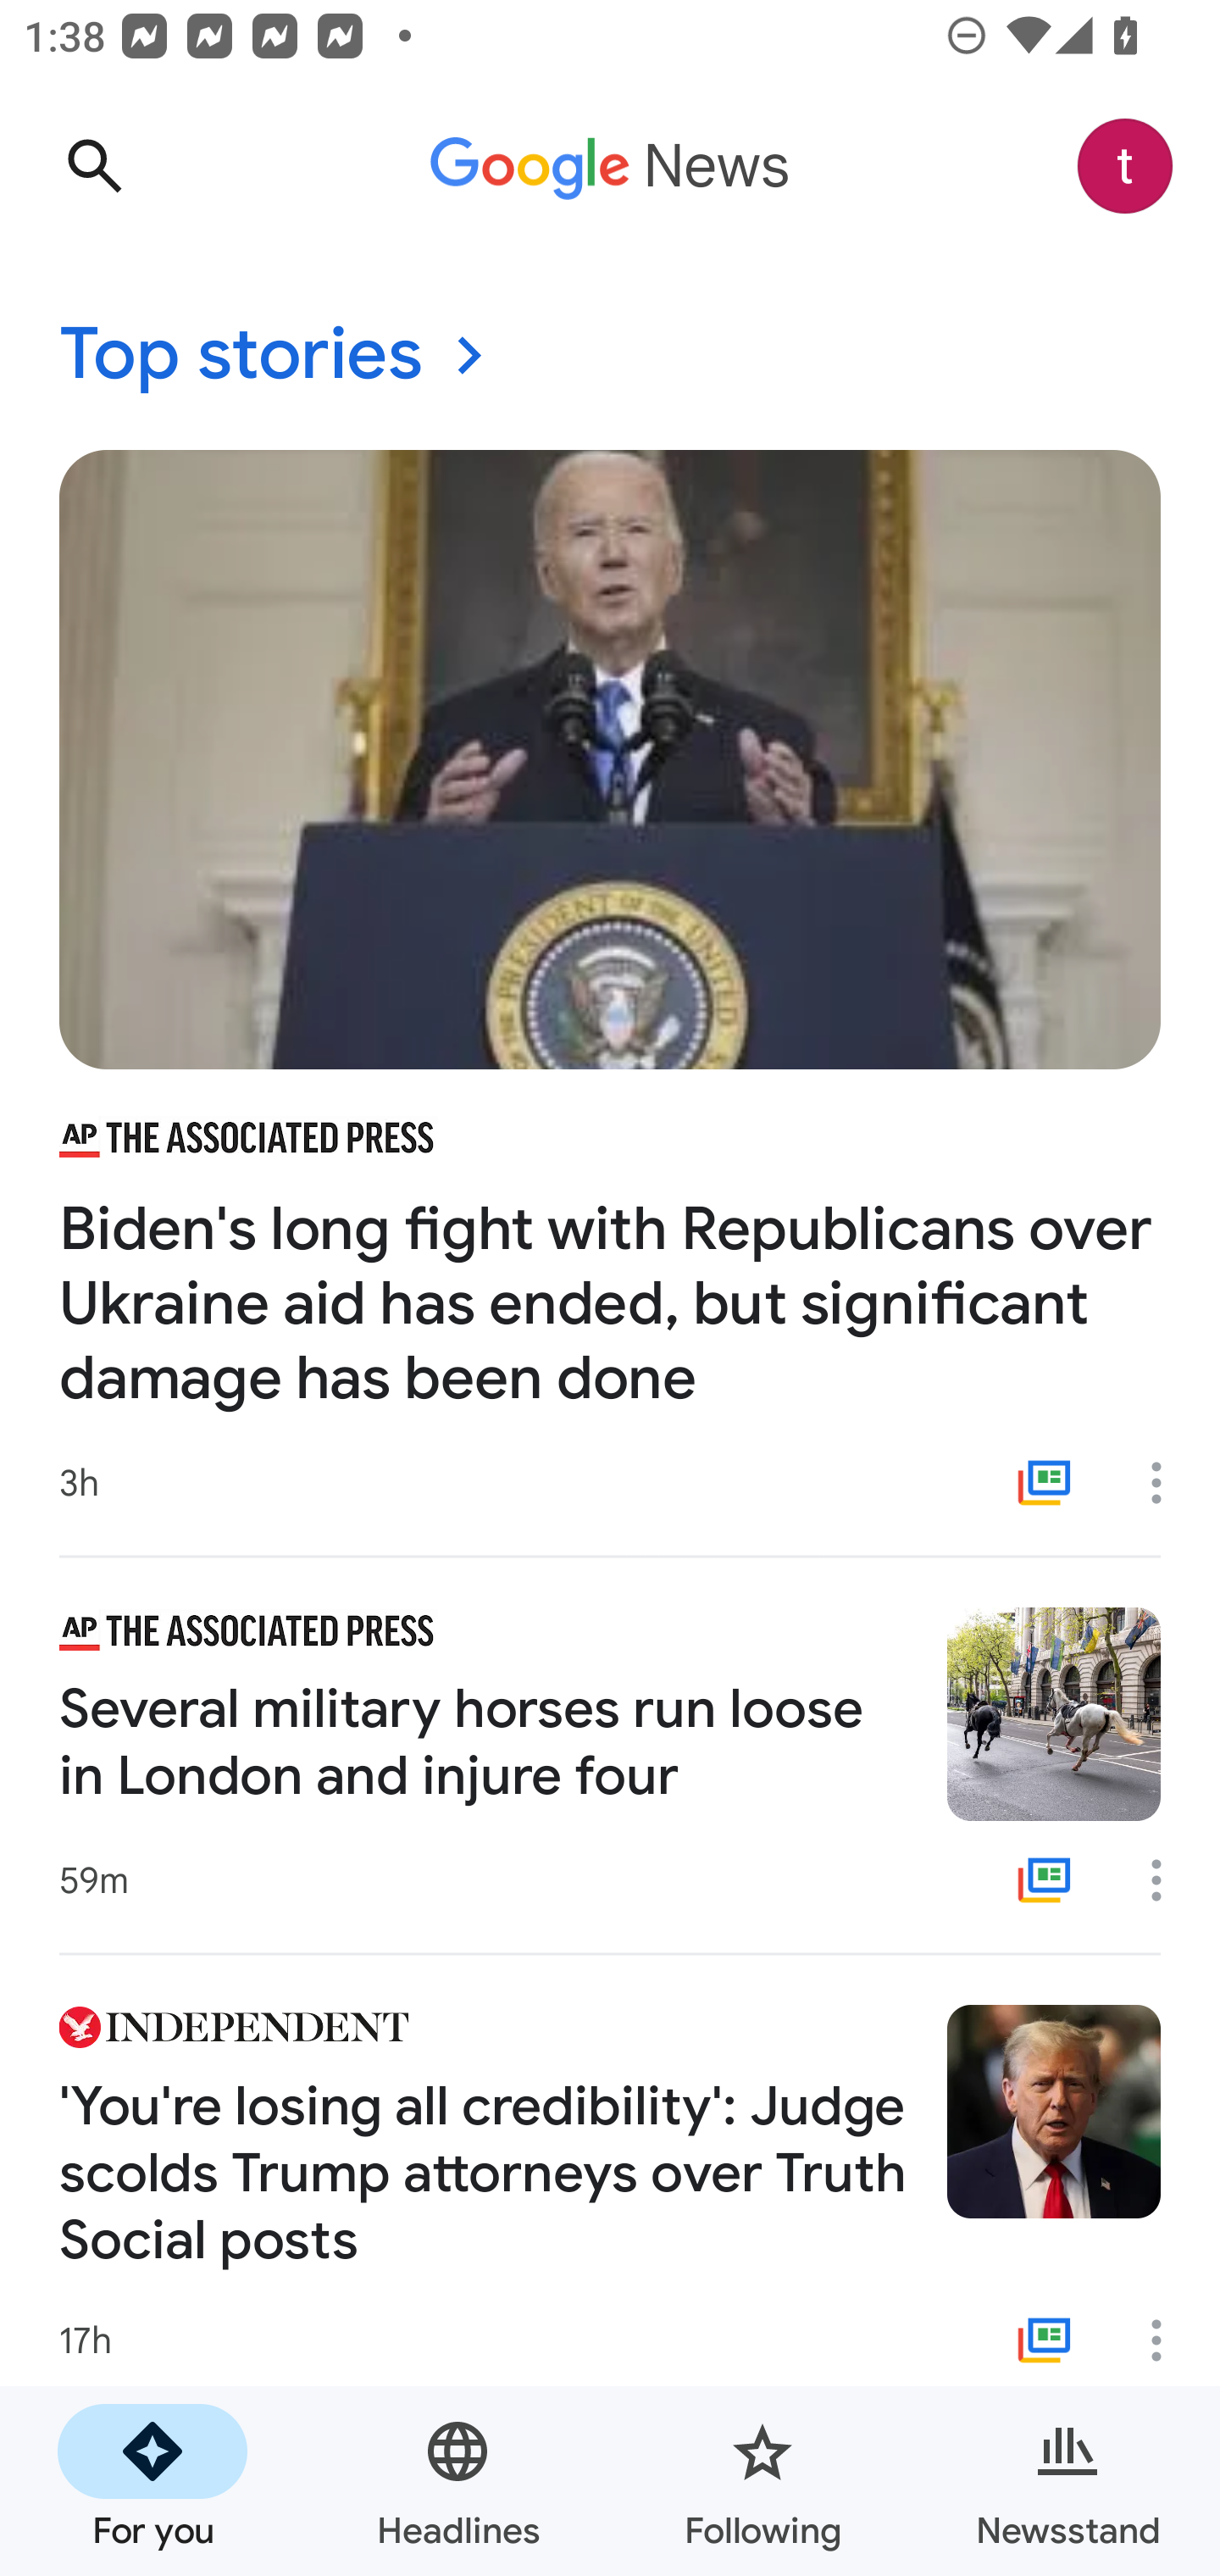  Describe the element at coordinates (610, 356) in the screenshot. I see `Top stories` at that location.